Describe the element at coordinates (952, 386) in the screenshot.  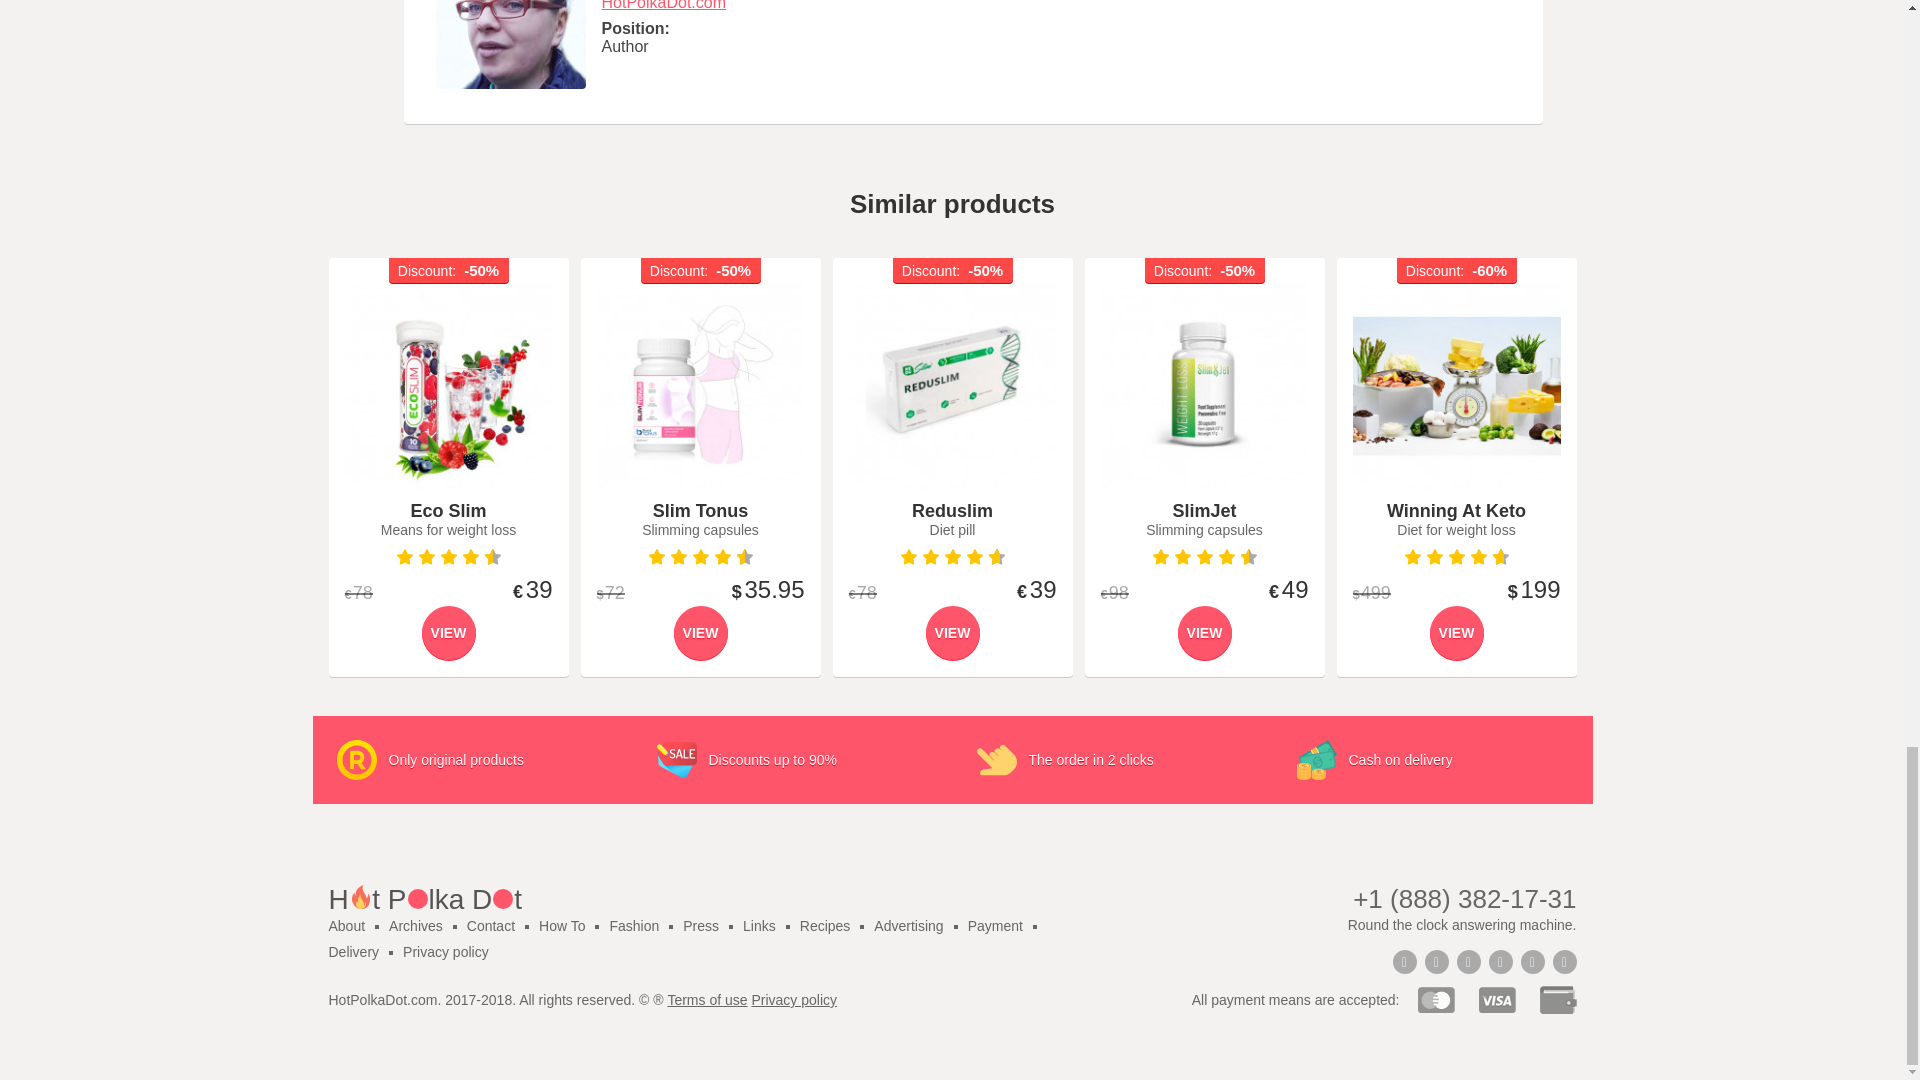
I see `Reduslim` at that location.